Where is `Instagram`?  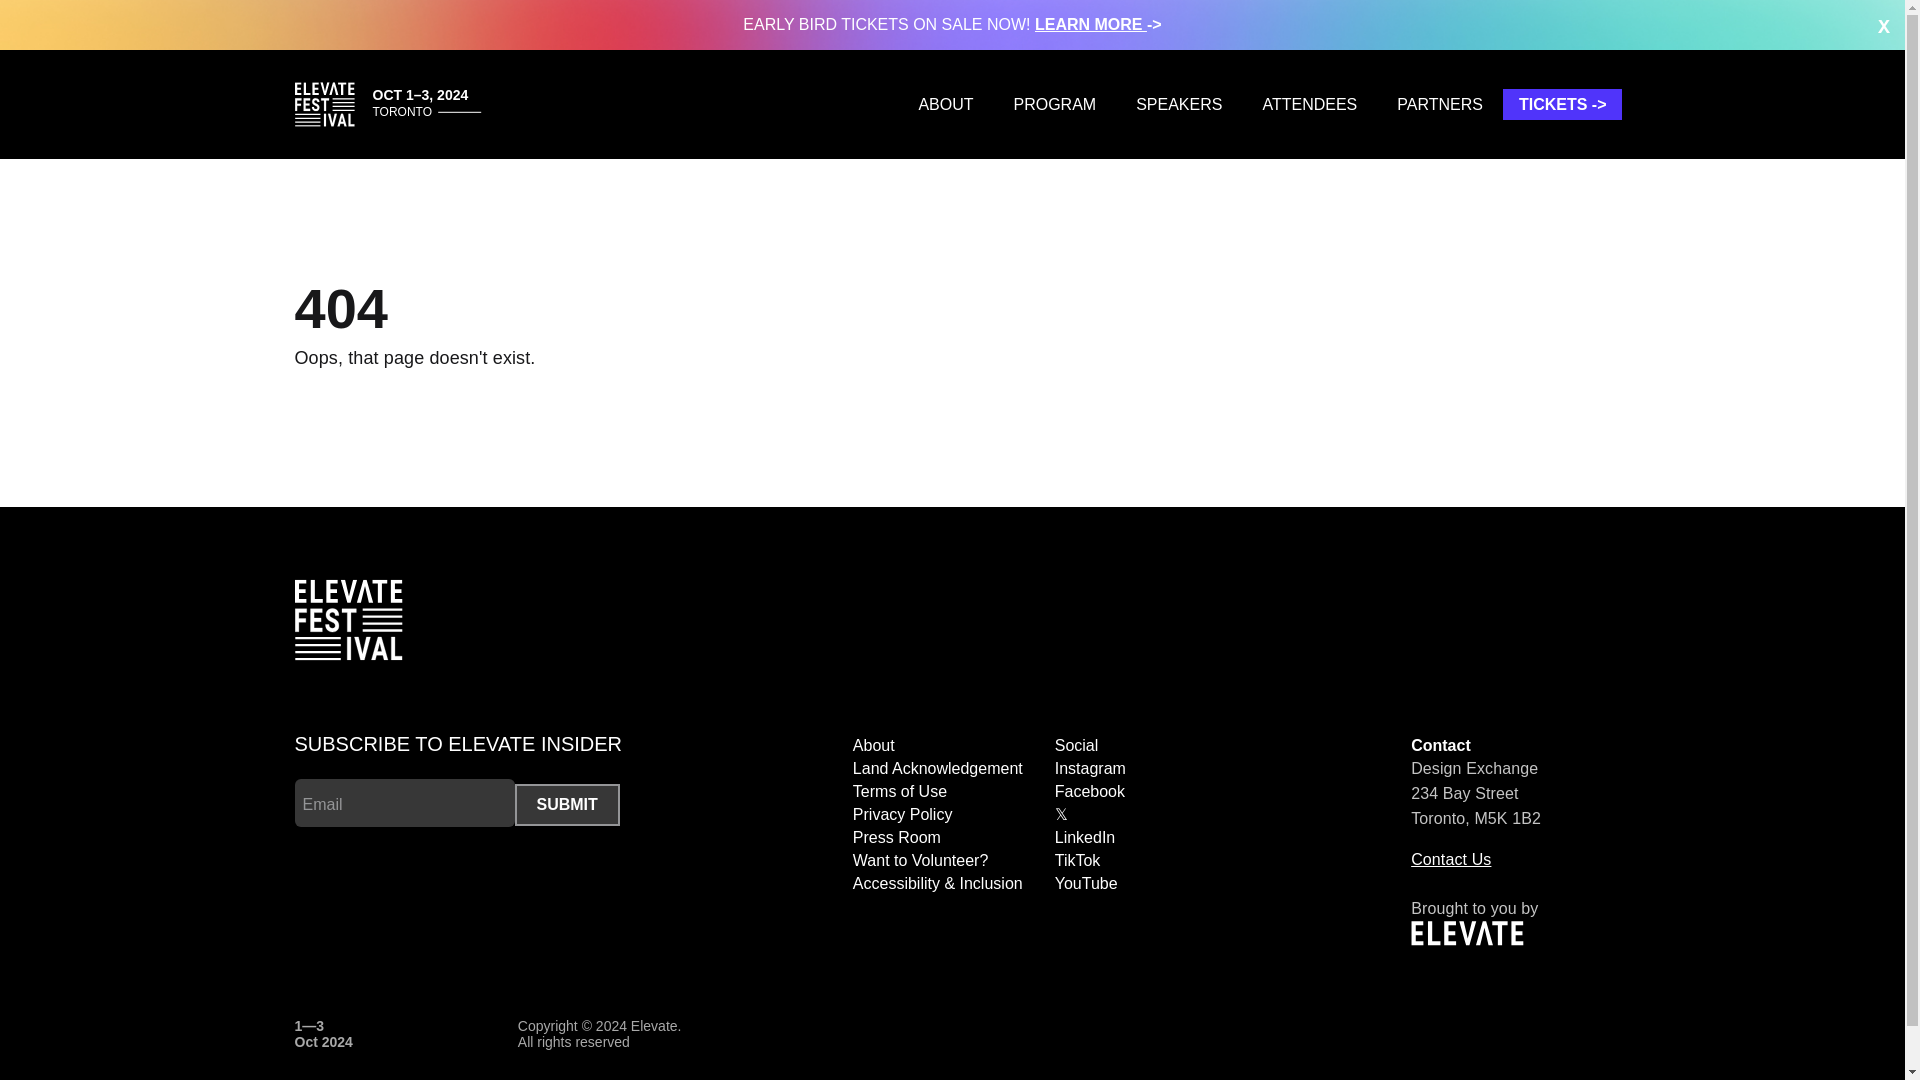
Instagram is located at coordinates (1090, 768).